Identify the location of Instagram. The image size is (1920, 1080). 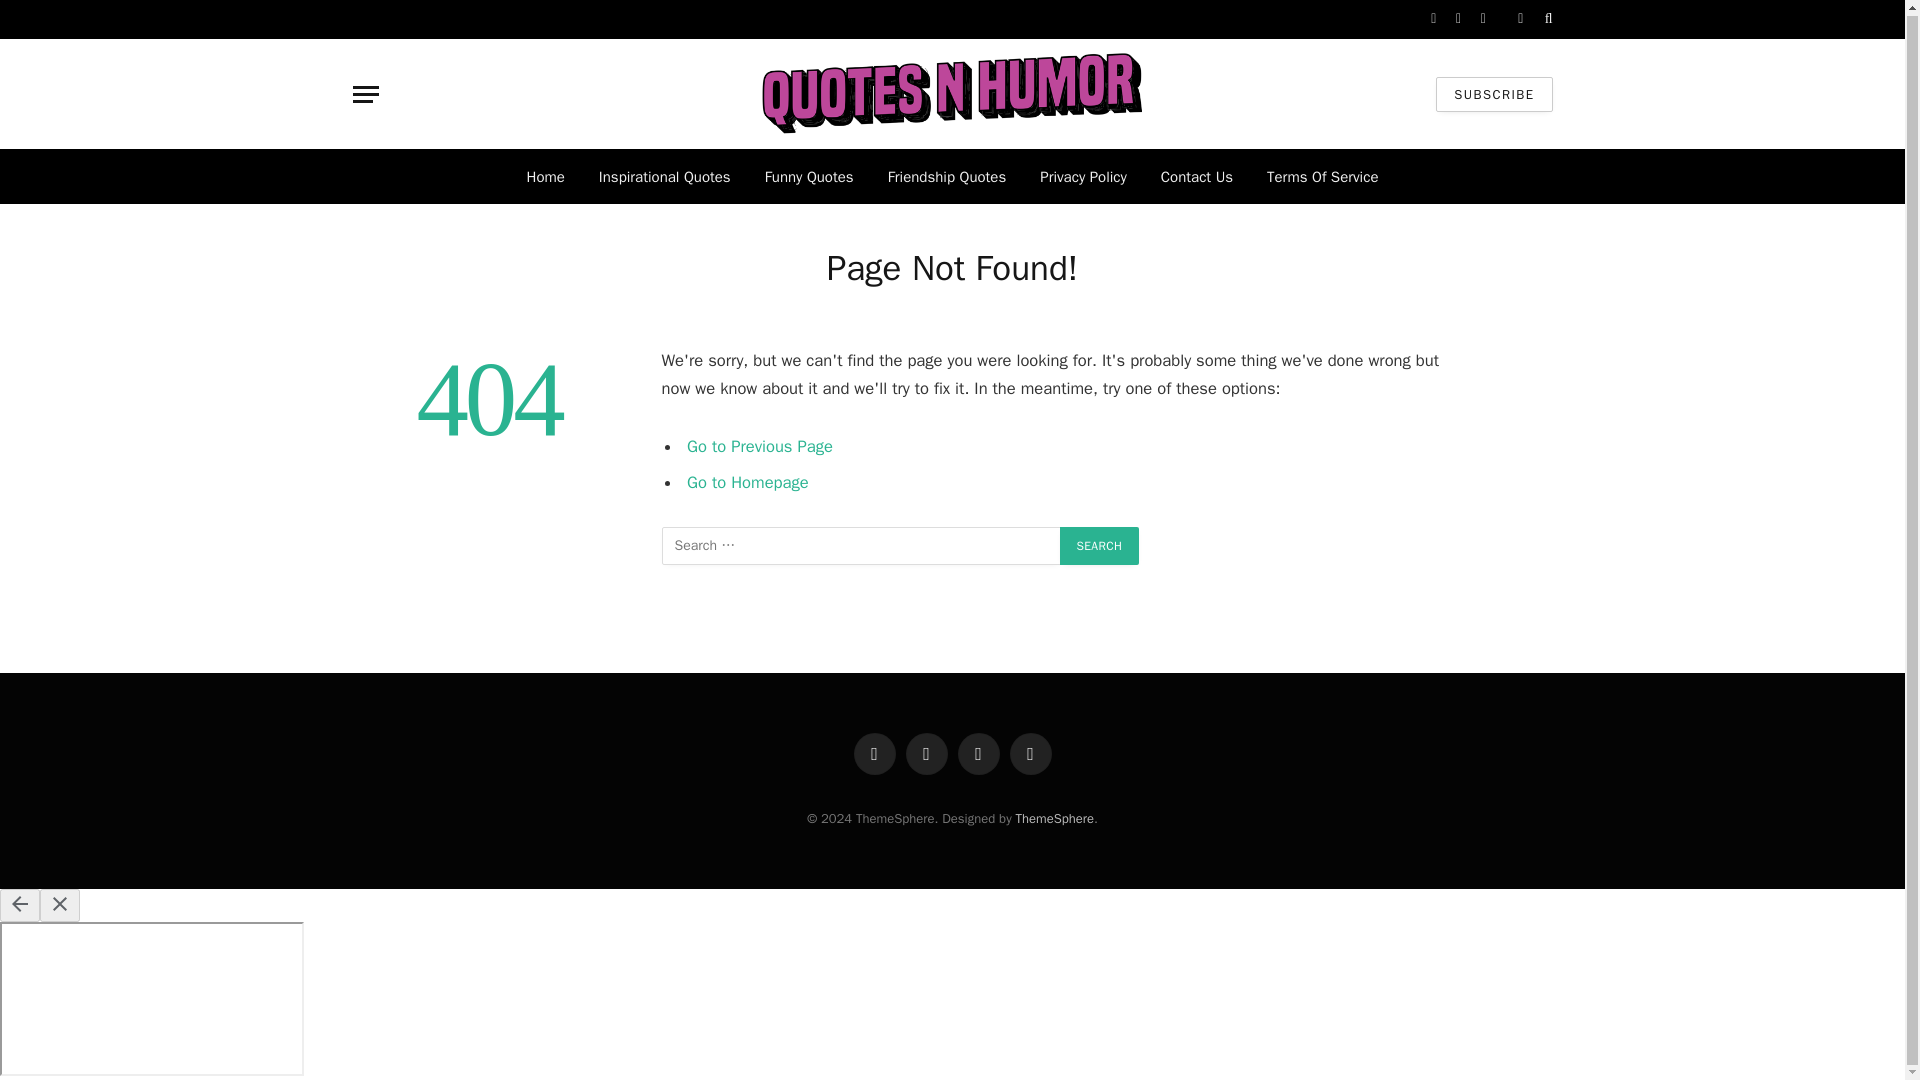
(1484, 19).